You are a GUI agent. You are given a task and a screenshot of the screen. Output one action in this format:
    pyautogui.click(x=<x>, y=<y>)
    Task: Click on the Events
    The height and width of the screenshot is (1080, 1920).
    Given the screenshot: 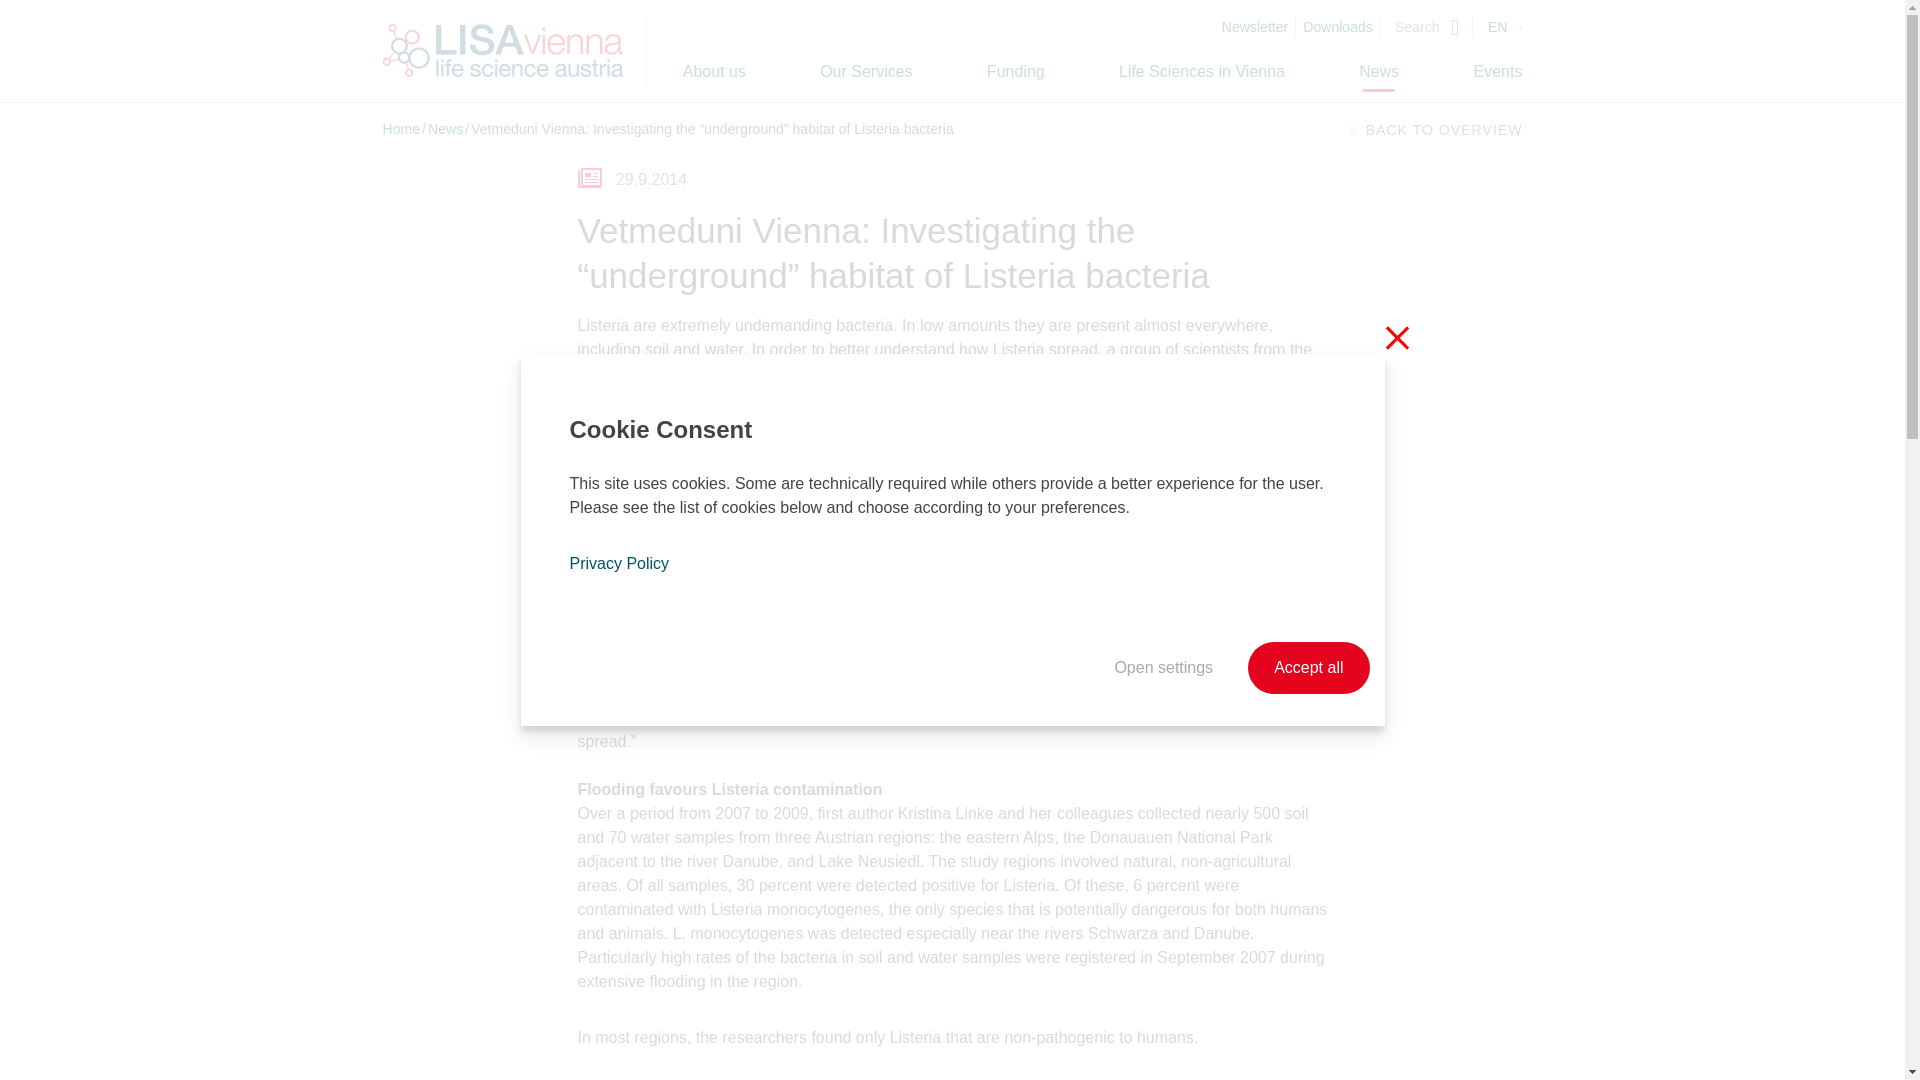 What is the action you would take?
    pyautogui.click(x=1498, y=71)
    